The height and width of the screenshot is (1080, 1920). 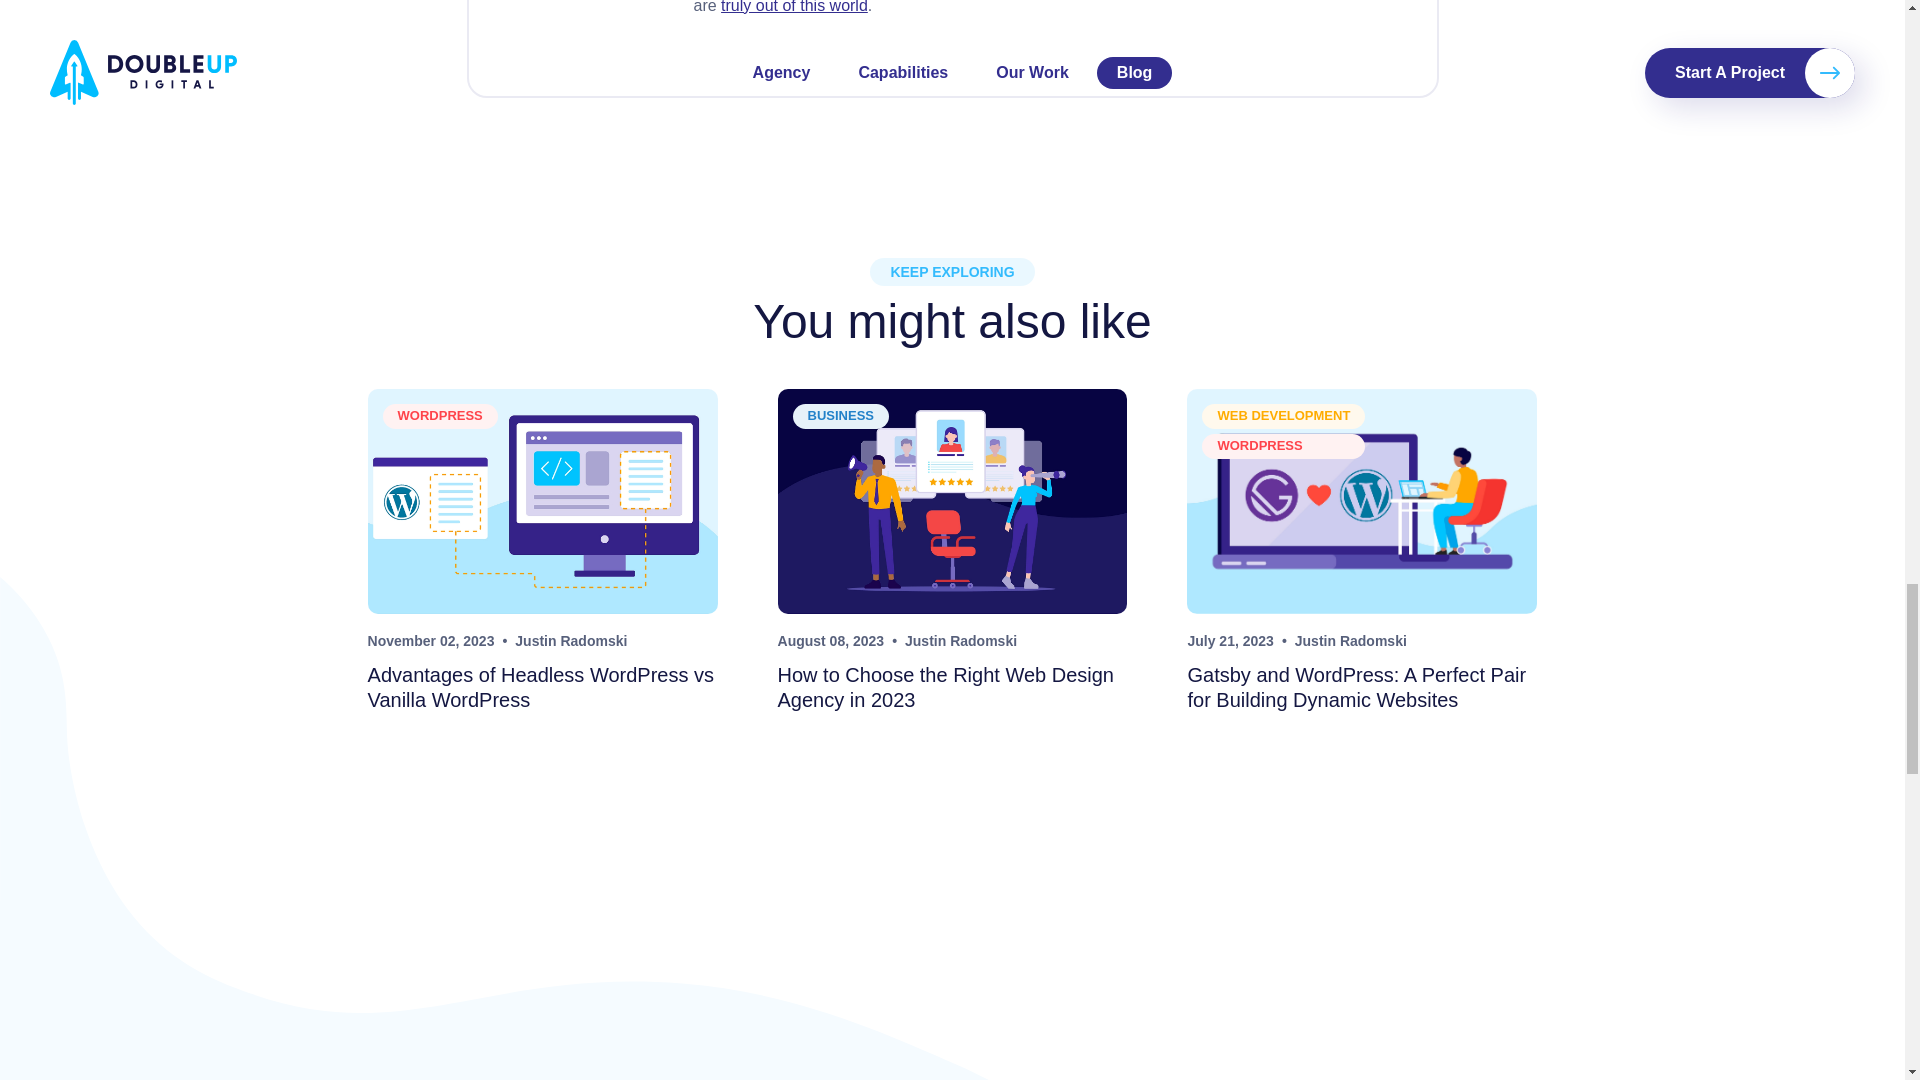 I want to click on truly out of this world, so click(x=794, y=7).